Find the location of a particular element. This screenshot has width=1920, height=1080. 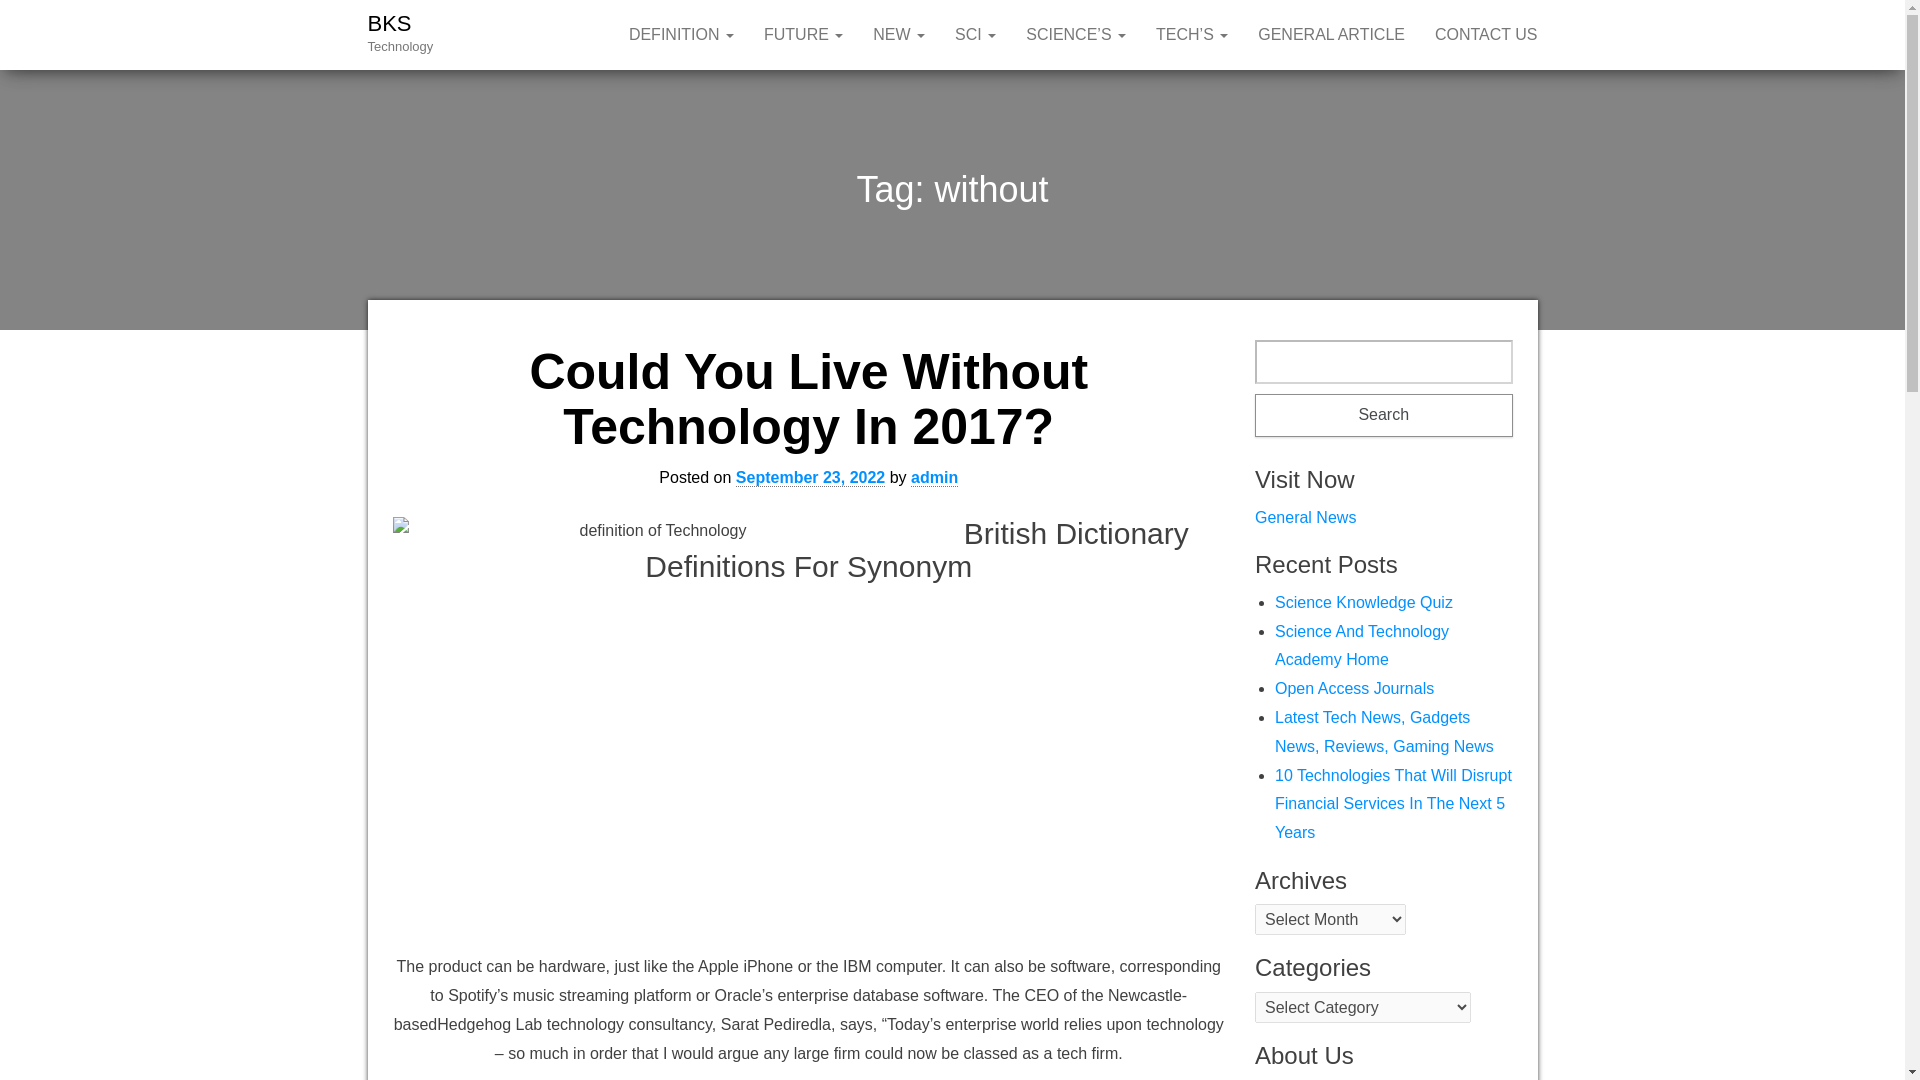

New is located at coordinates (899, 35).